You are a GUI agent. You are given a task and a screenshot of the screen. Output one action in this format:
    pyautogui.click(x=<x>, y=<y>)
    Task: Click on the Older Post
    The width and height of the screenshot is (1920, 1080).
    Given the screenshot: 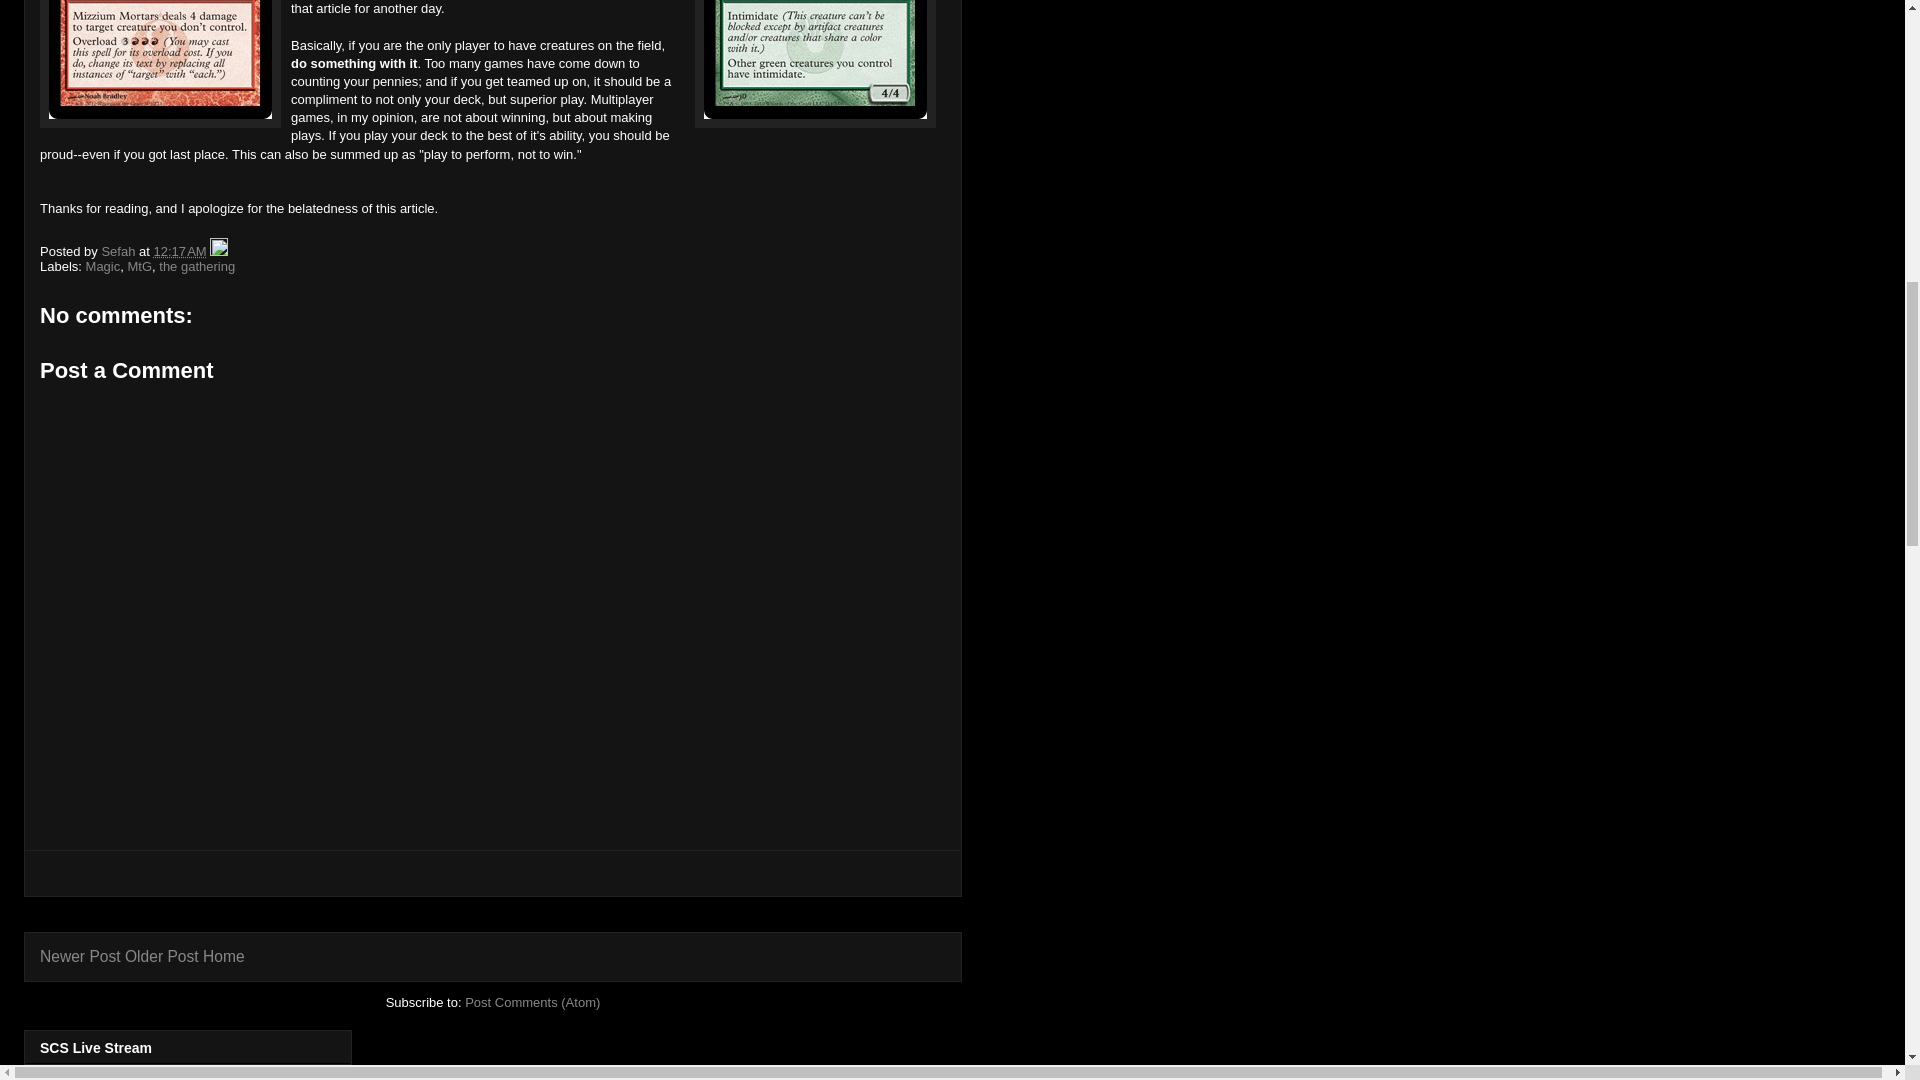 What is the action you would take?
    pyautogui.click(x=162, y=956)
    